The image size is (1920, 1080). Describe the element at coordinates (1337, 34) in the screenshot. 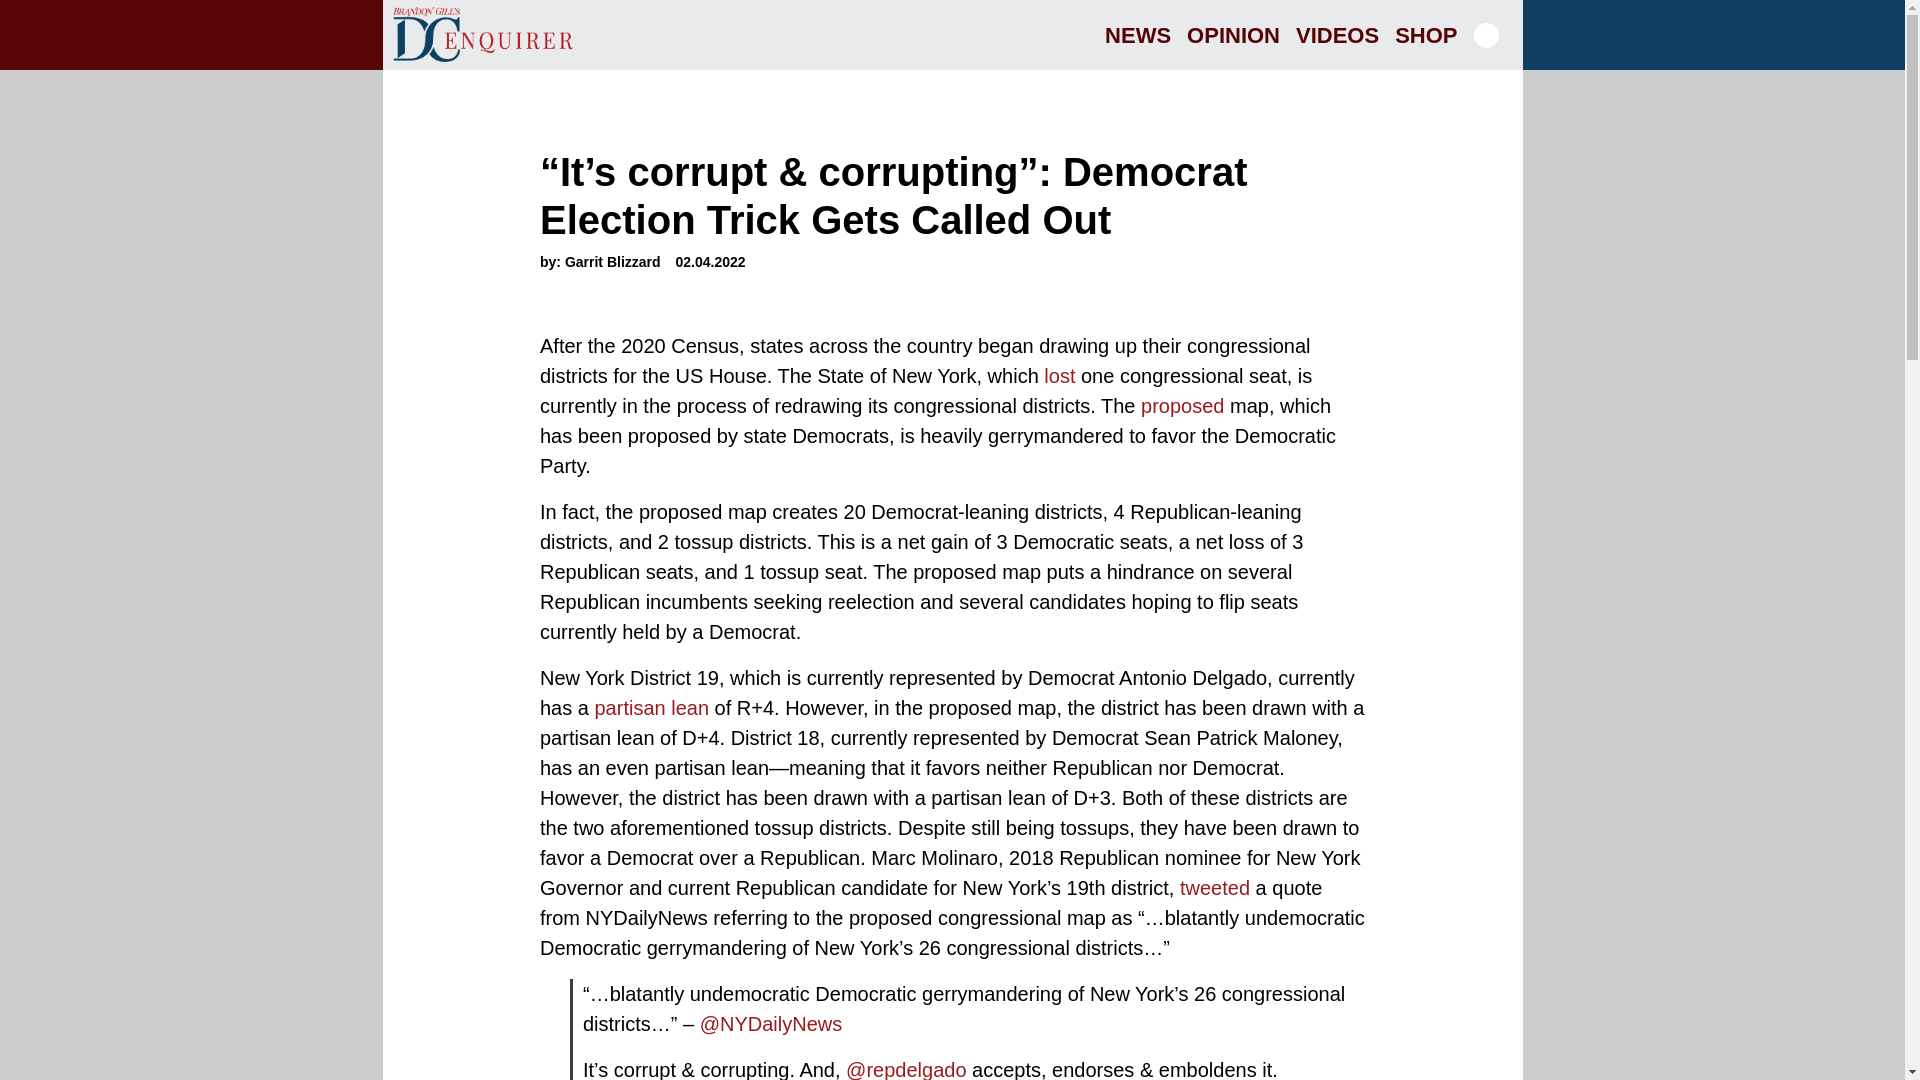

I see `VIDEOS` at that location.